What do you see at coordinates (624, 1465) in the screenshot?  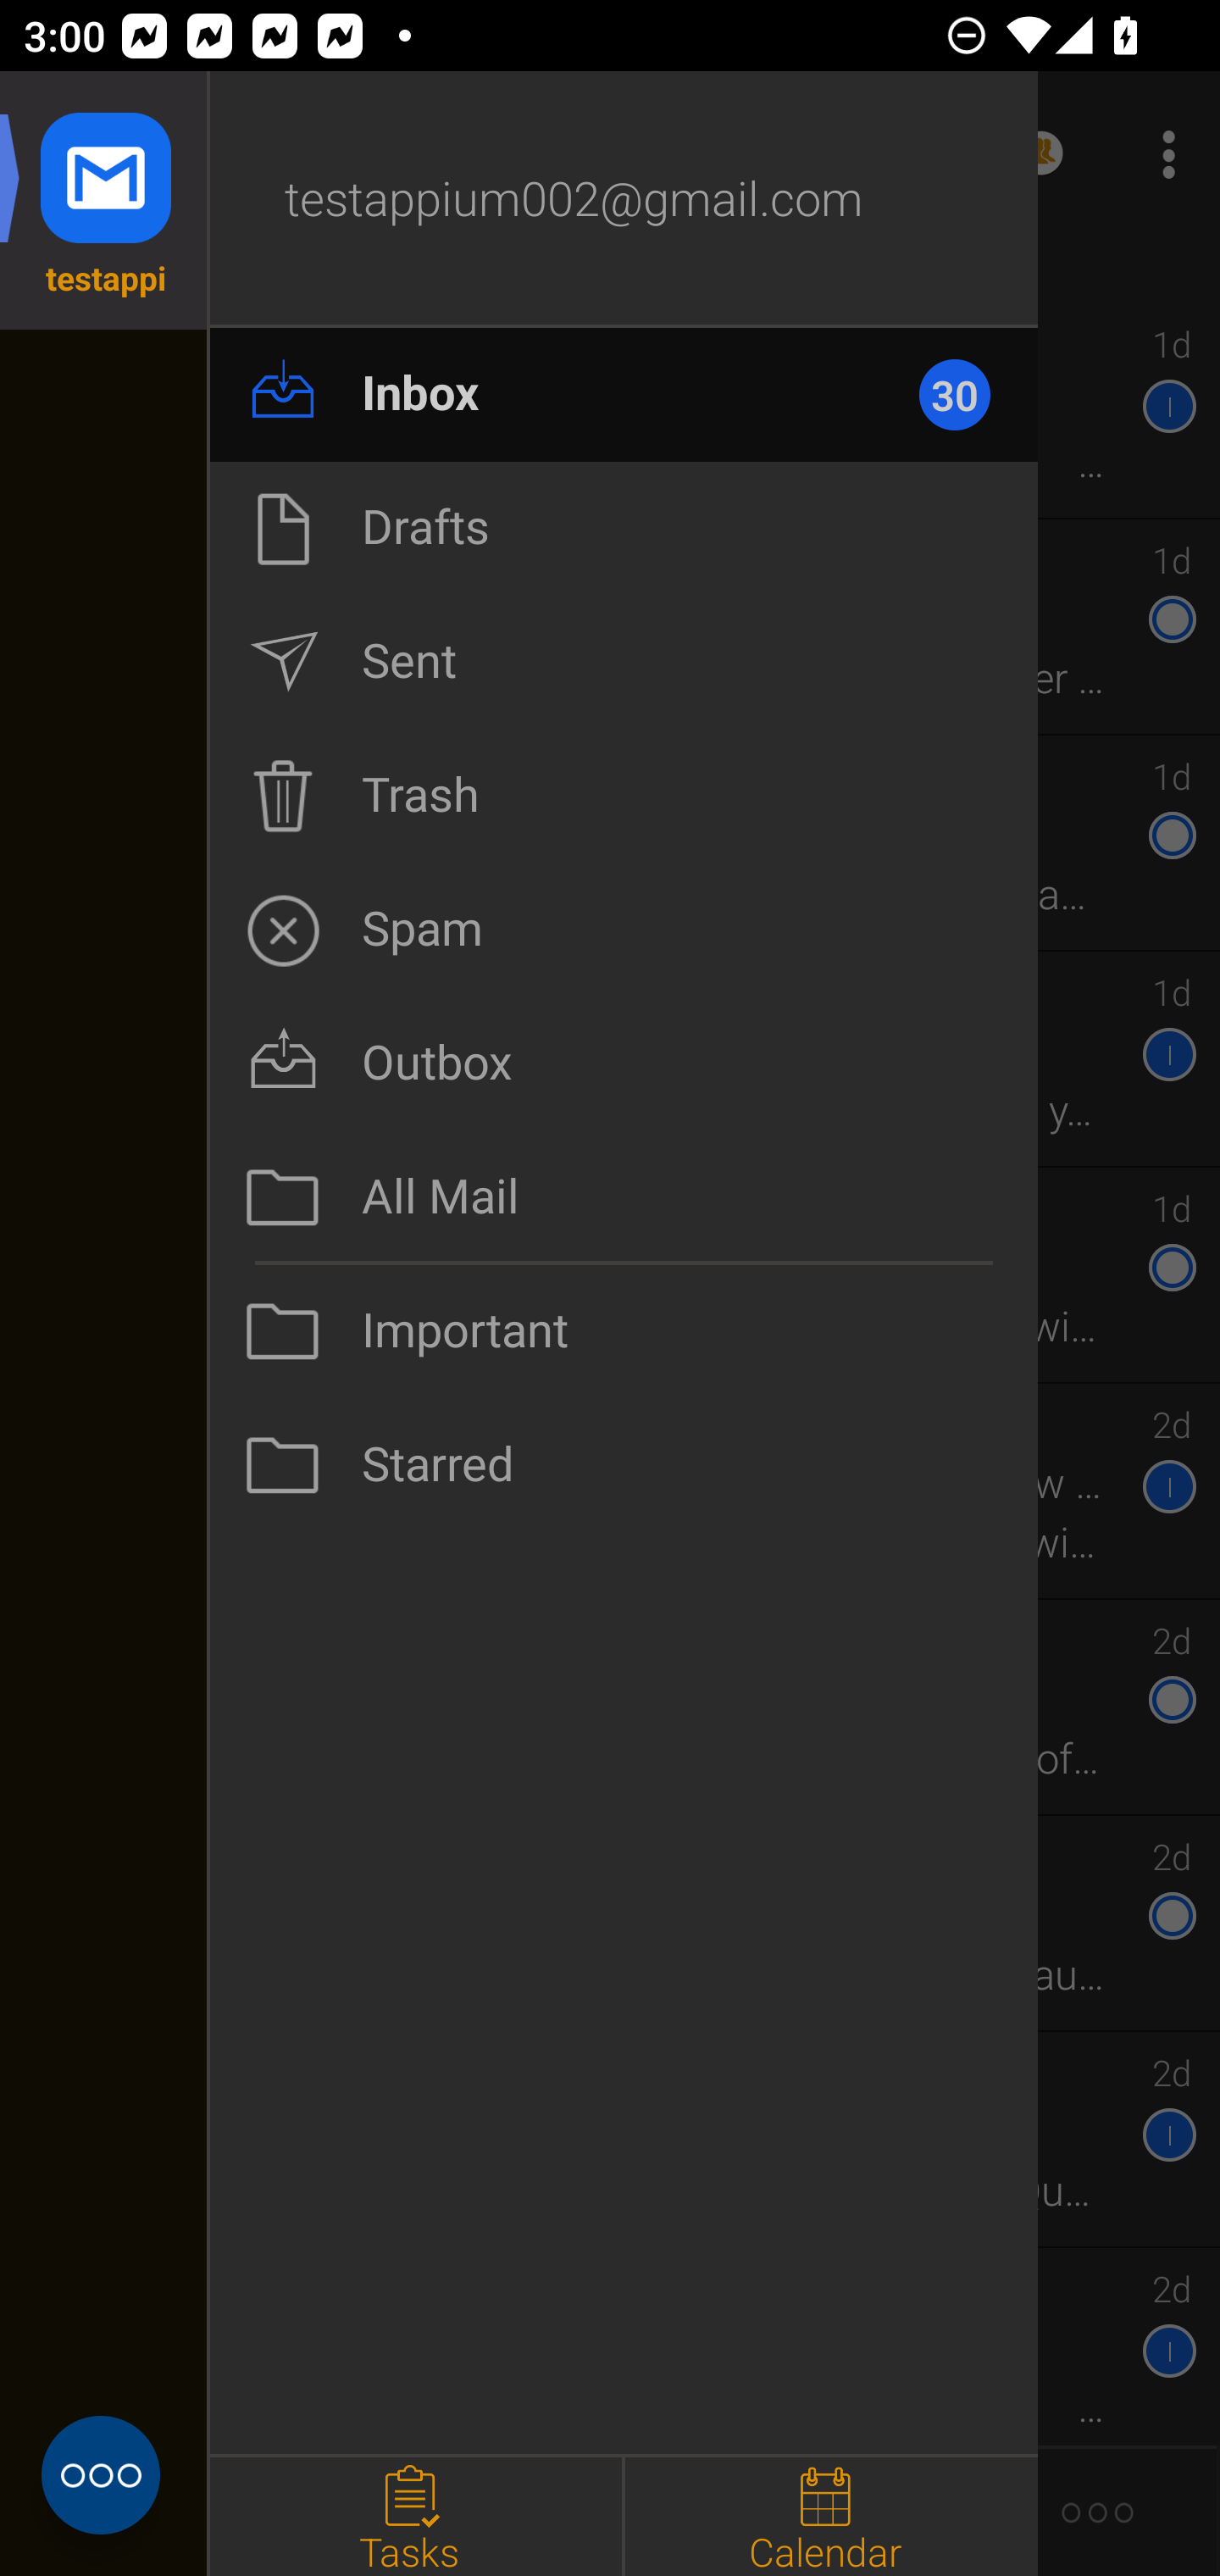 I see `Starred` at bounding box center [624, 1465].